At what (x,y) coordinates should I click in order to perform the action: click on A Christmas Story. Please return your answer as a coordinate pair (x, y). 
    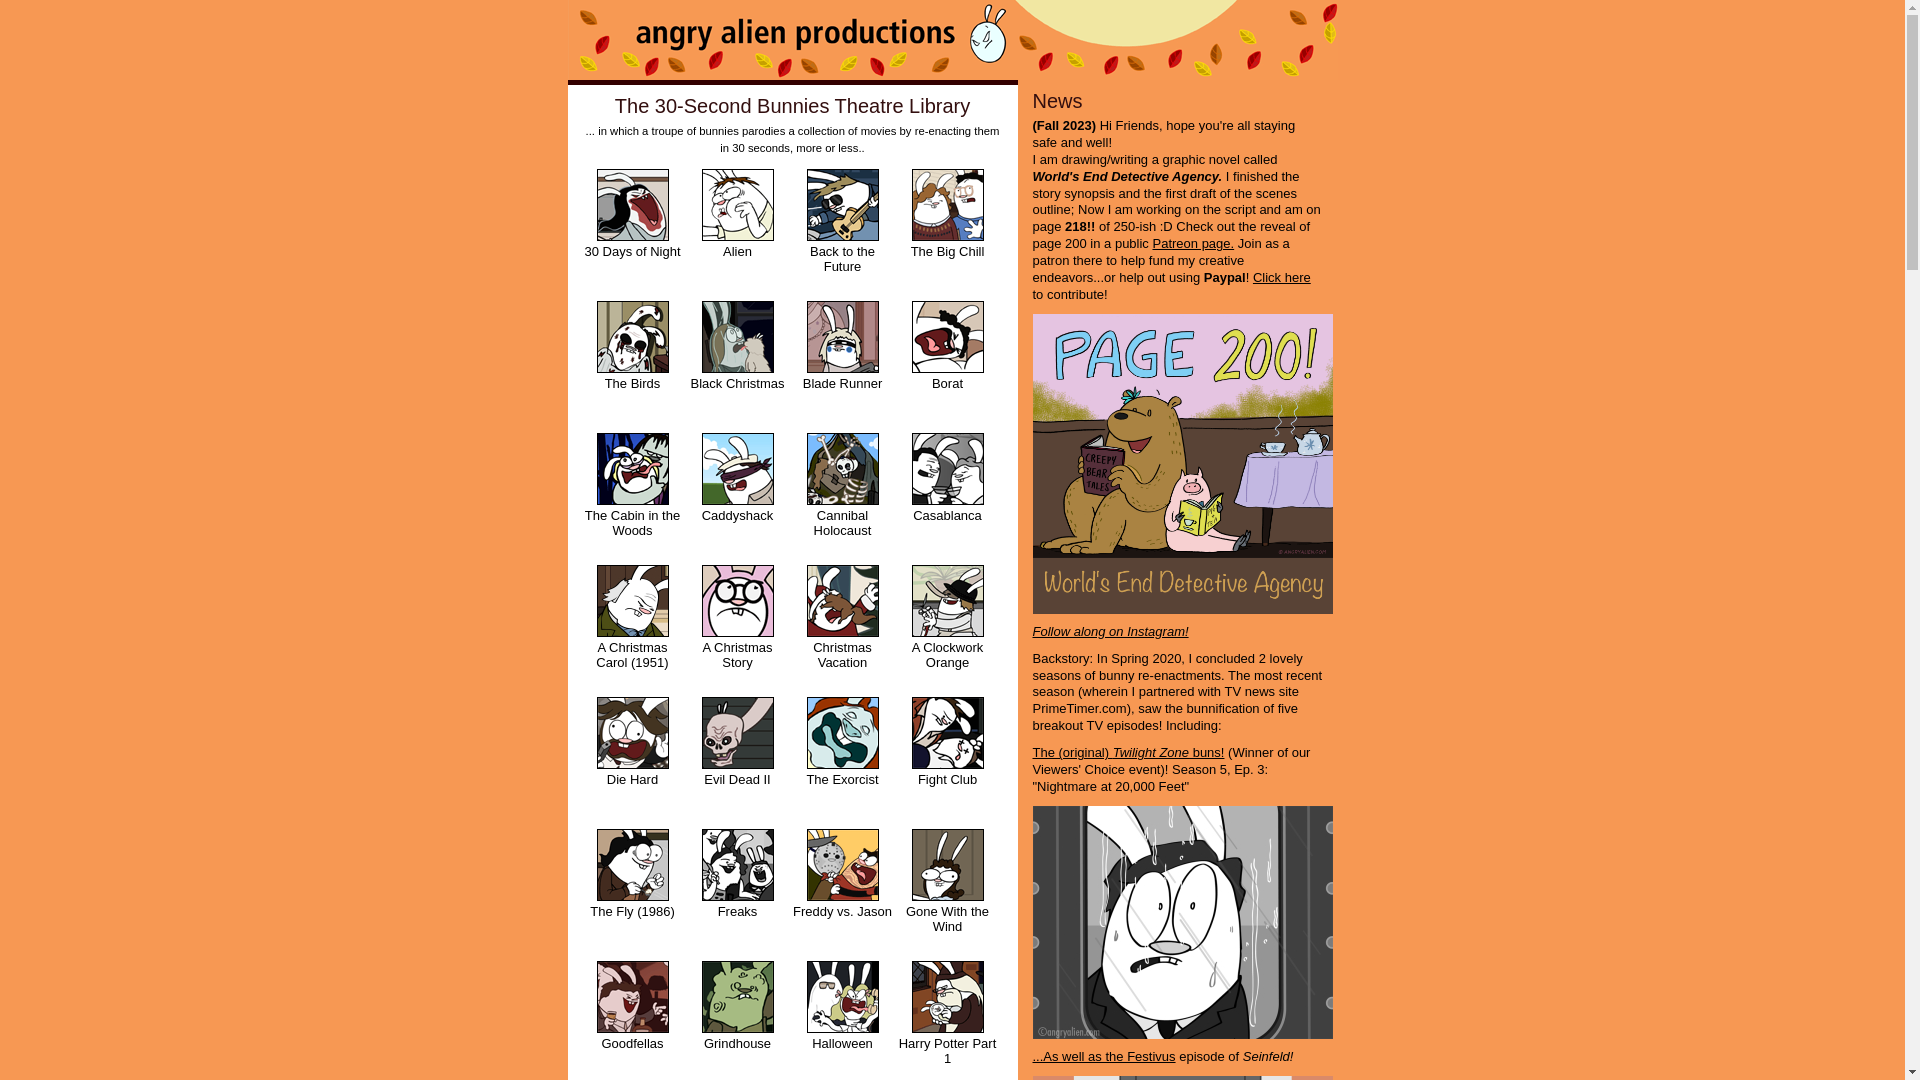
    Looking at the image, I should click on (738, 626).